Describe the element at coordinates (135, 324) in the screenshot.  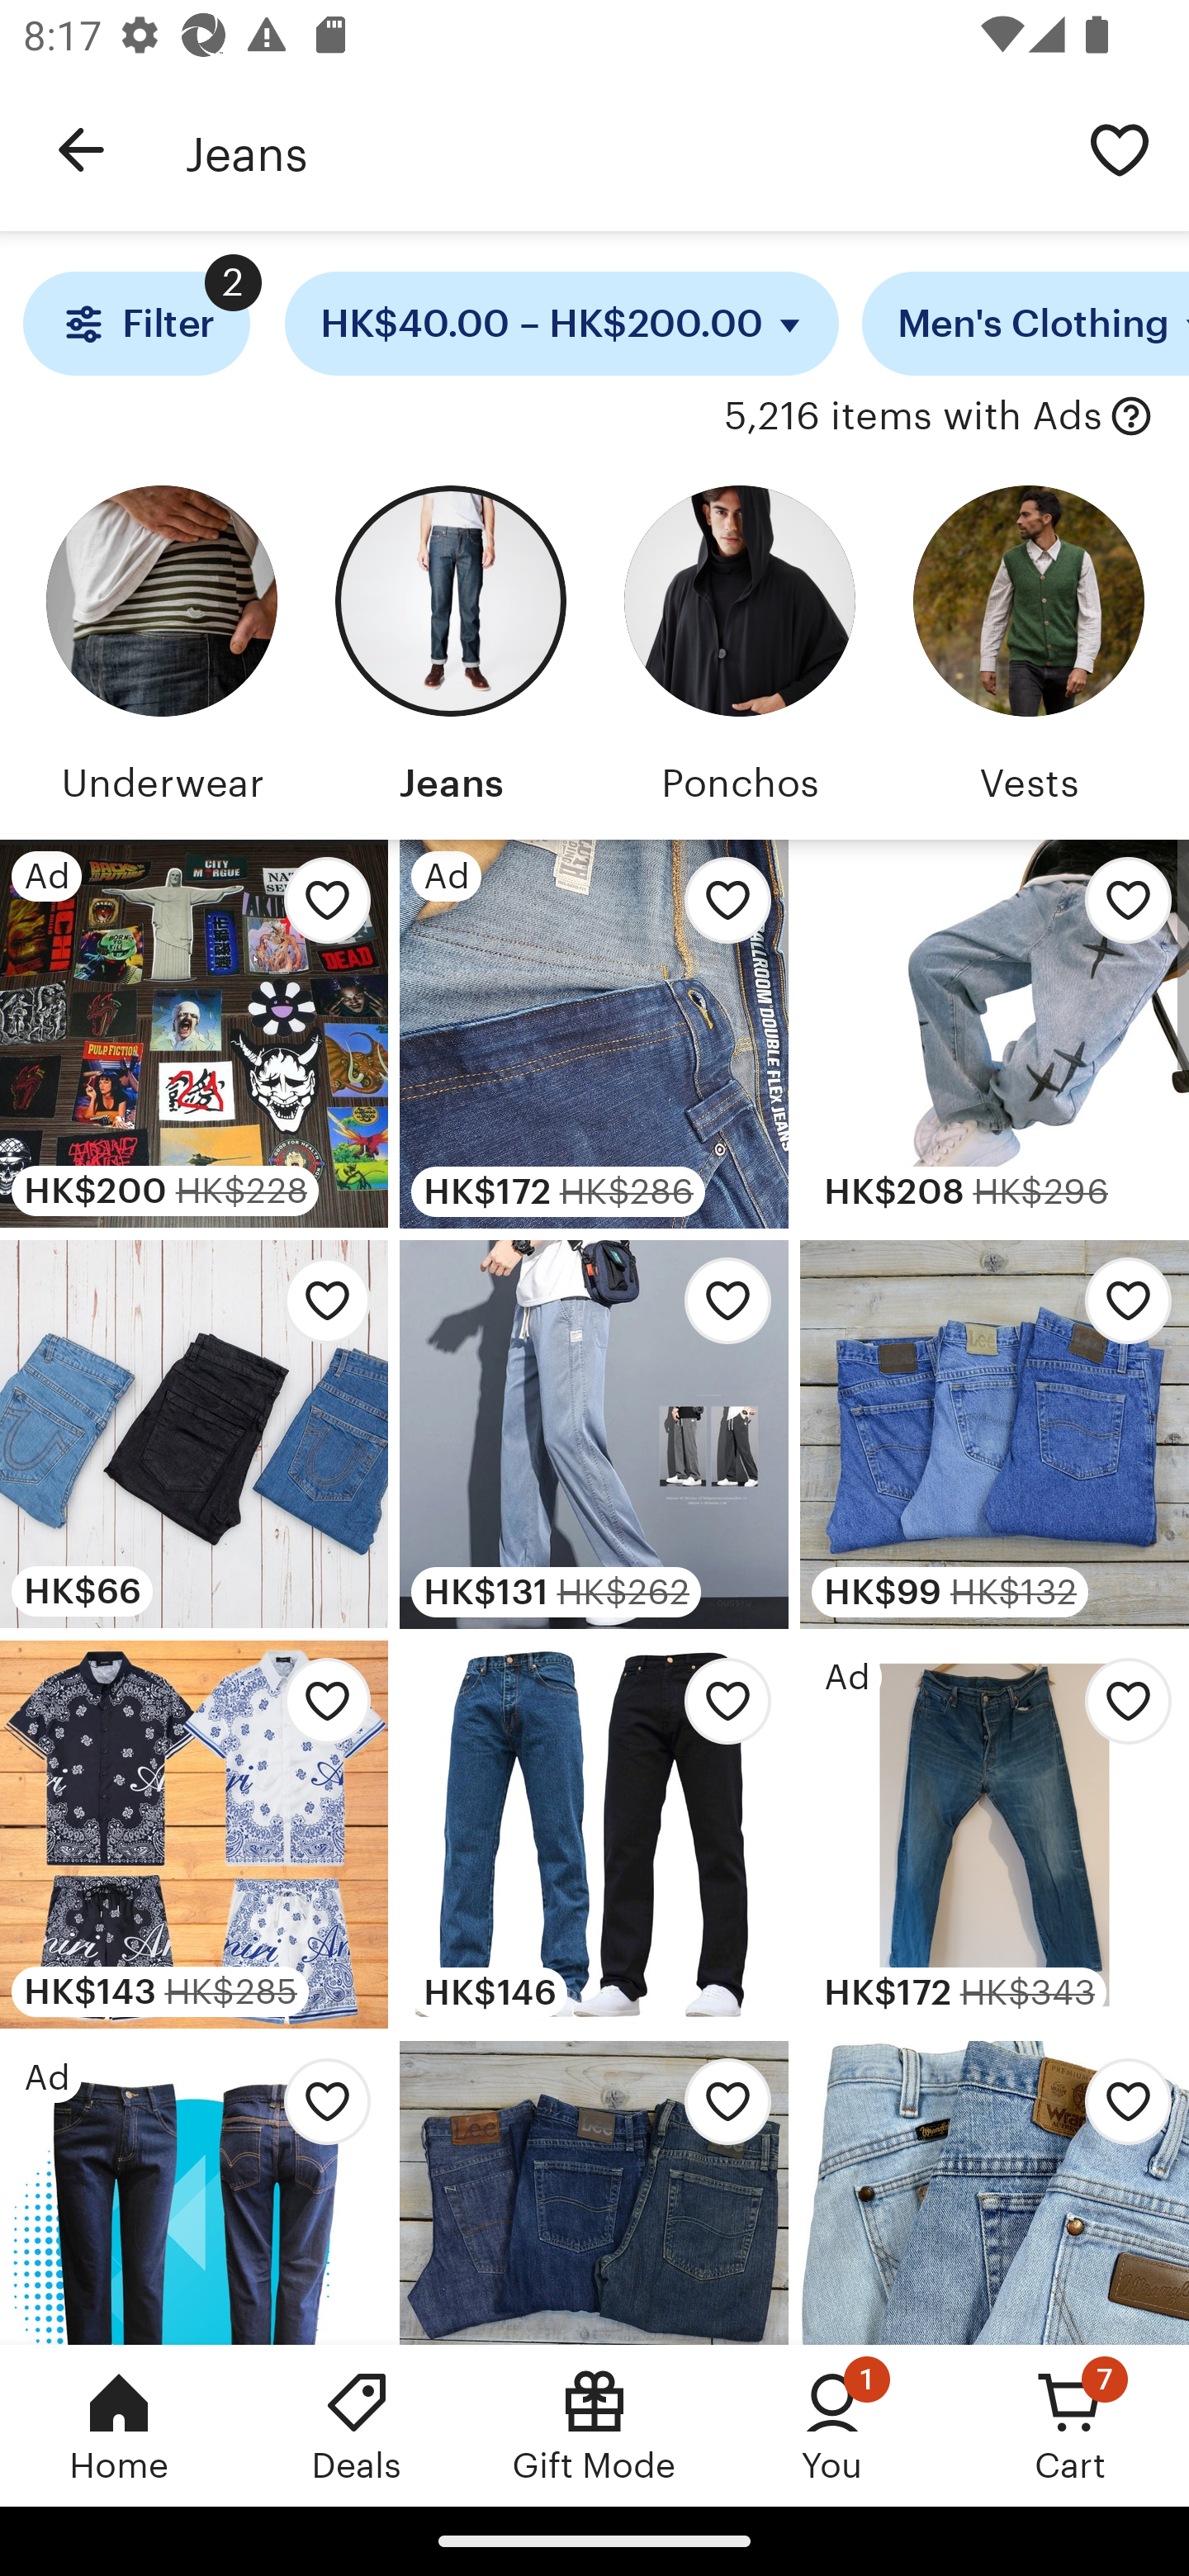
I see `Filter` at that location.